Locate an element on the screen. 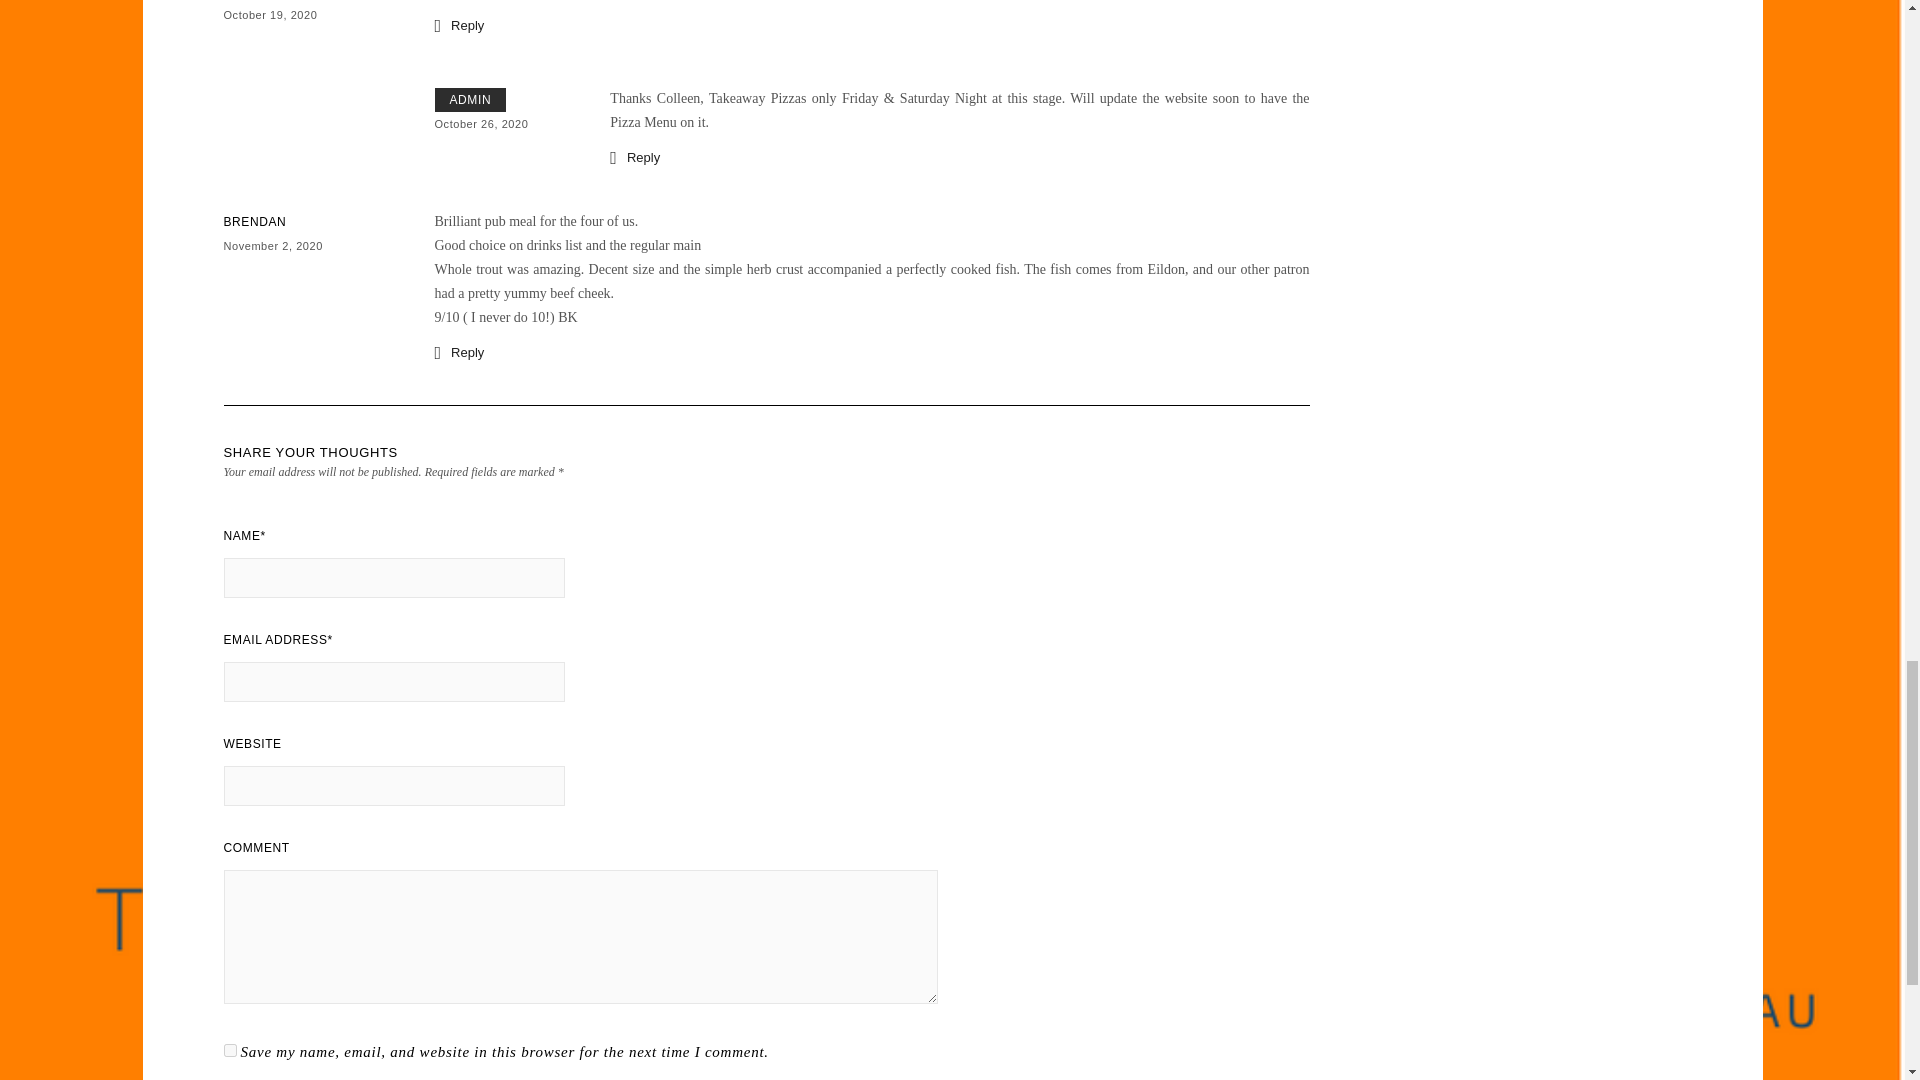 This screenshot has height=1080, width=1920. ADMIN is located at coordinates (470, 99).